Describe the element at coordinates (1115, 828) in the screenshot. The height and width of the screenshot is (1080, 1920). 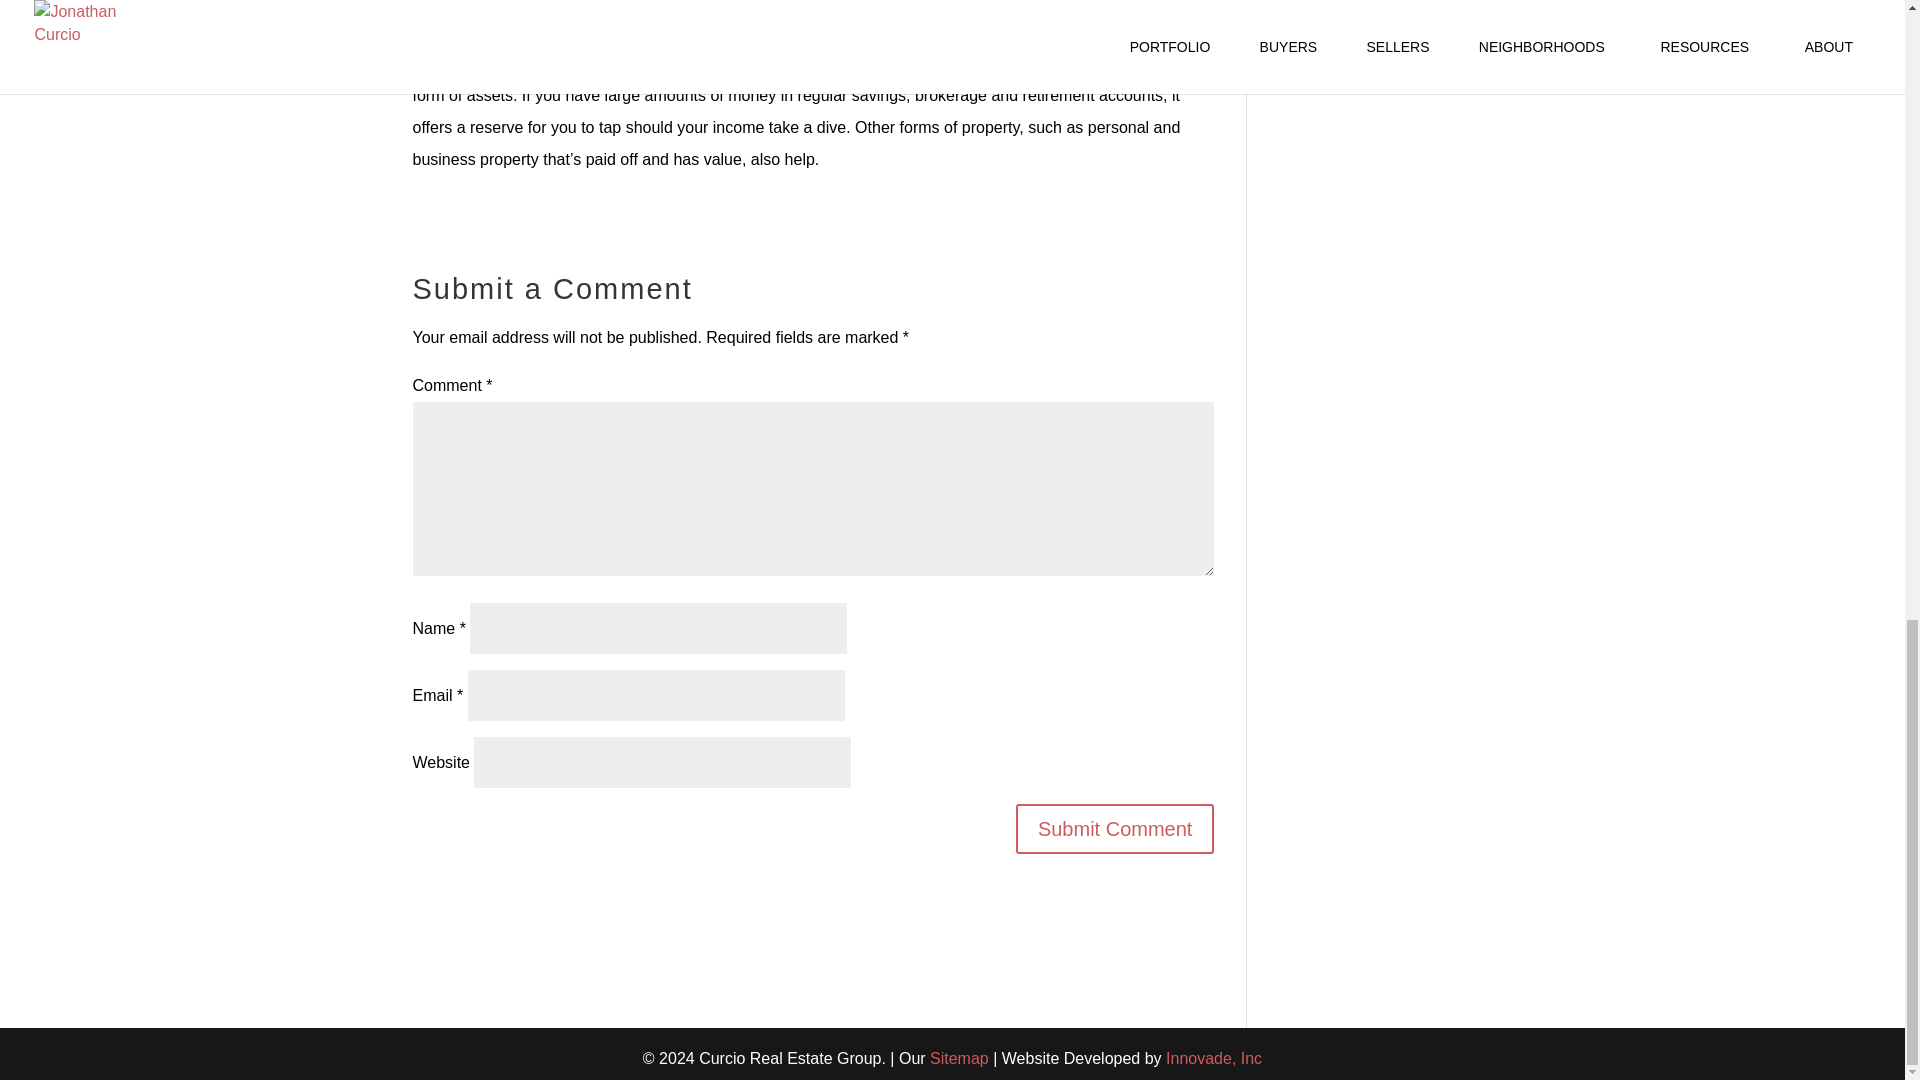
I see `Submit Comment` at that location.